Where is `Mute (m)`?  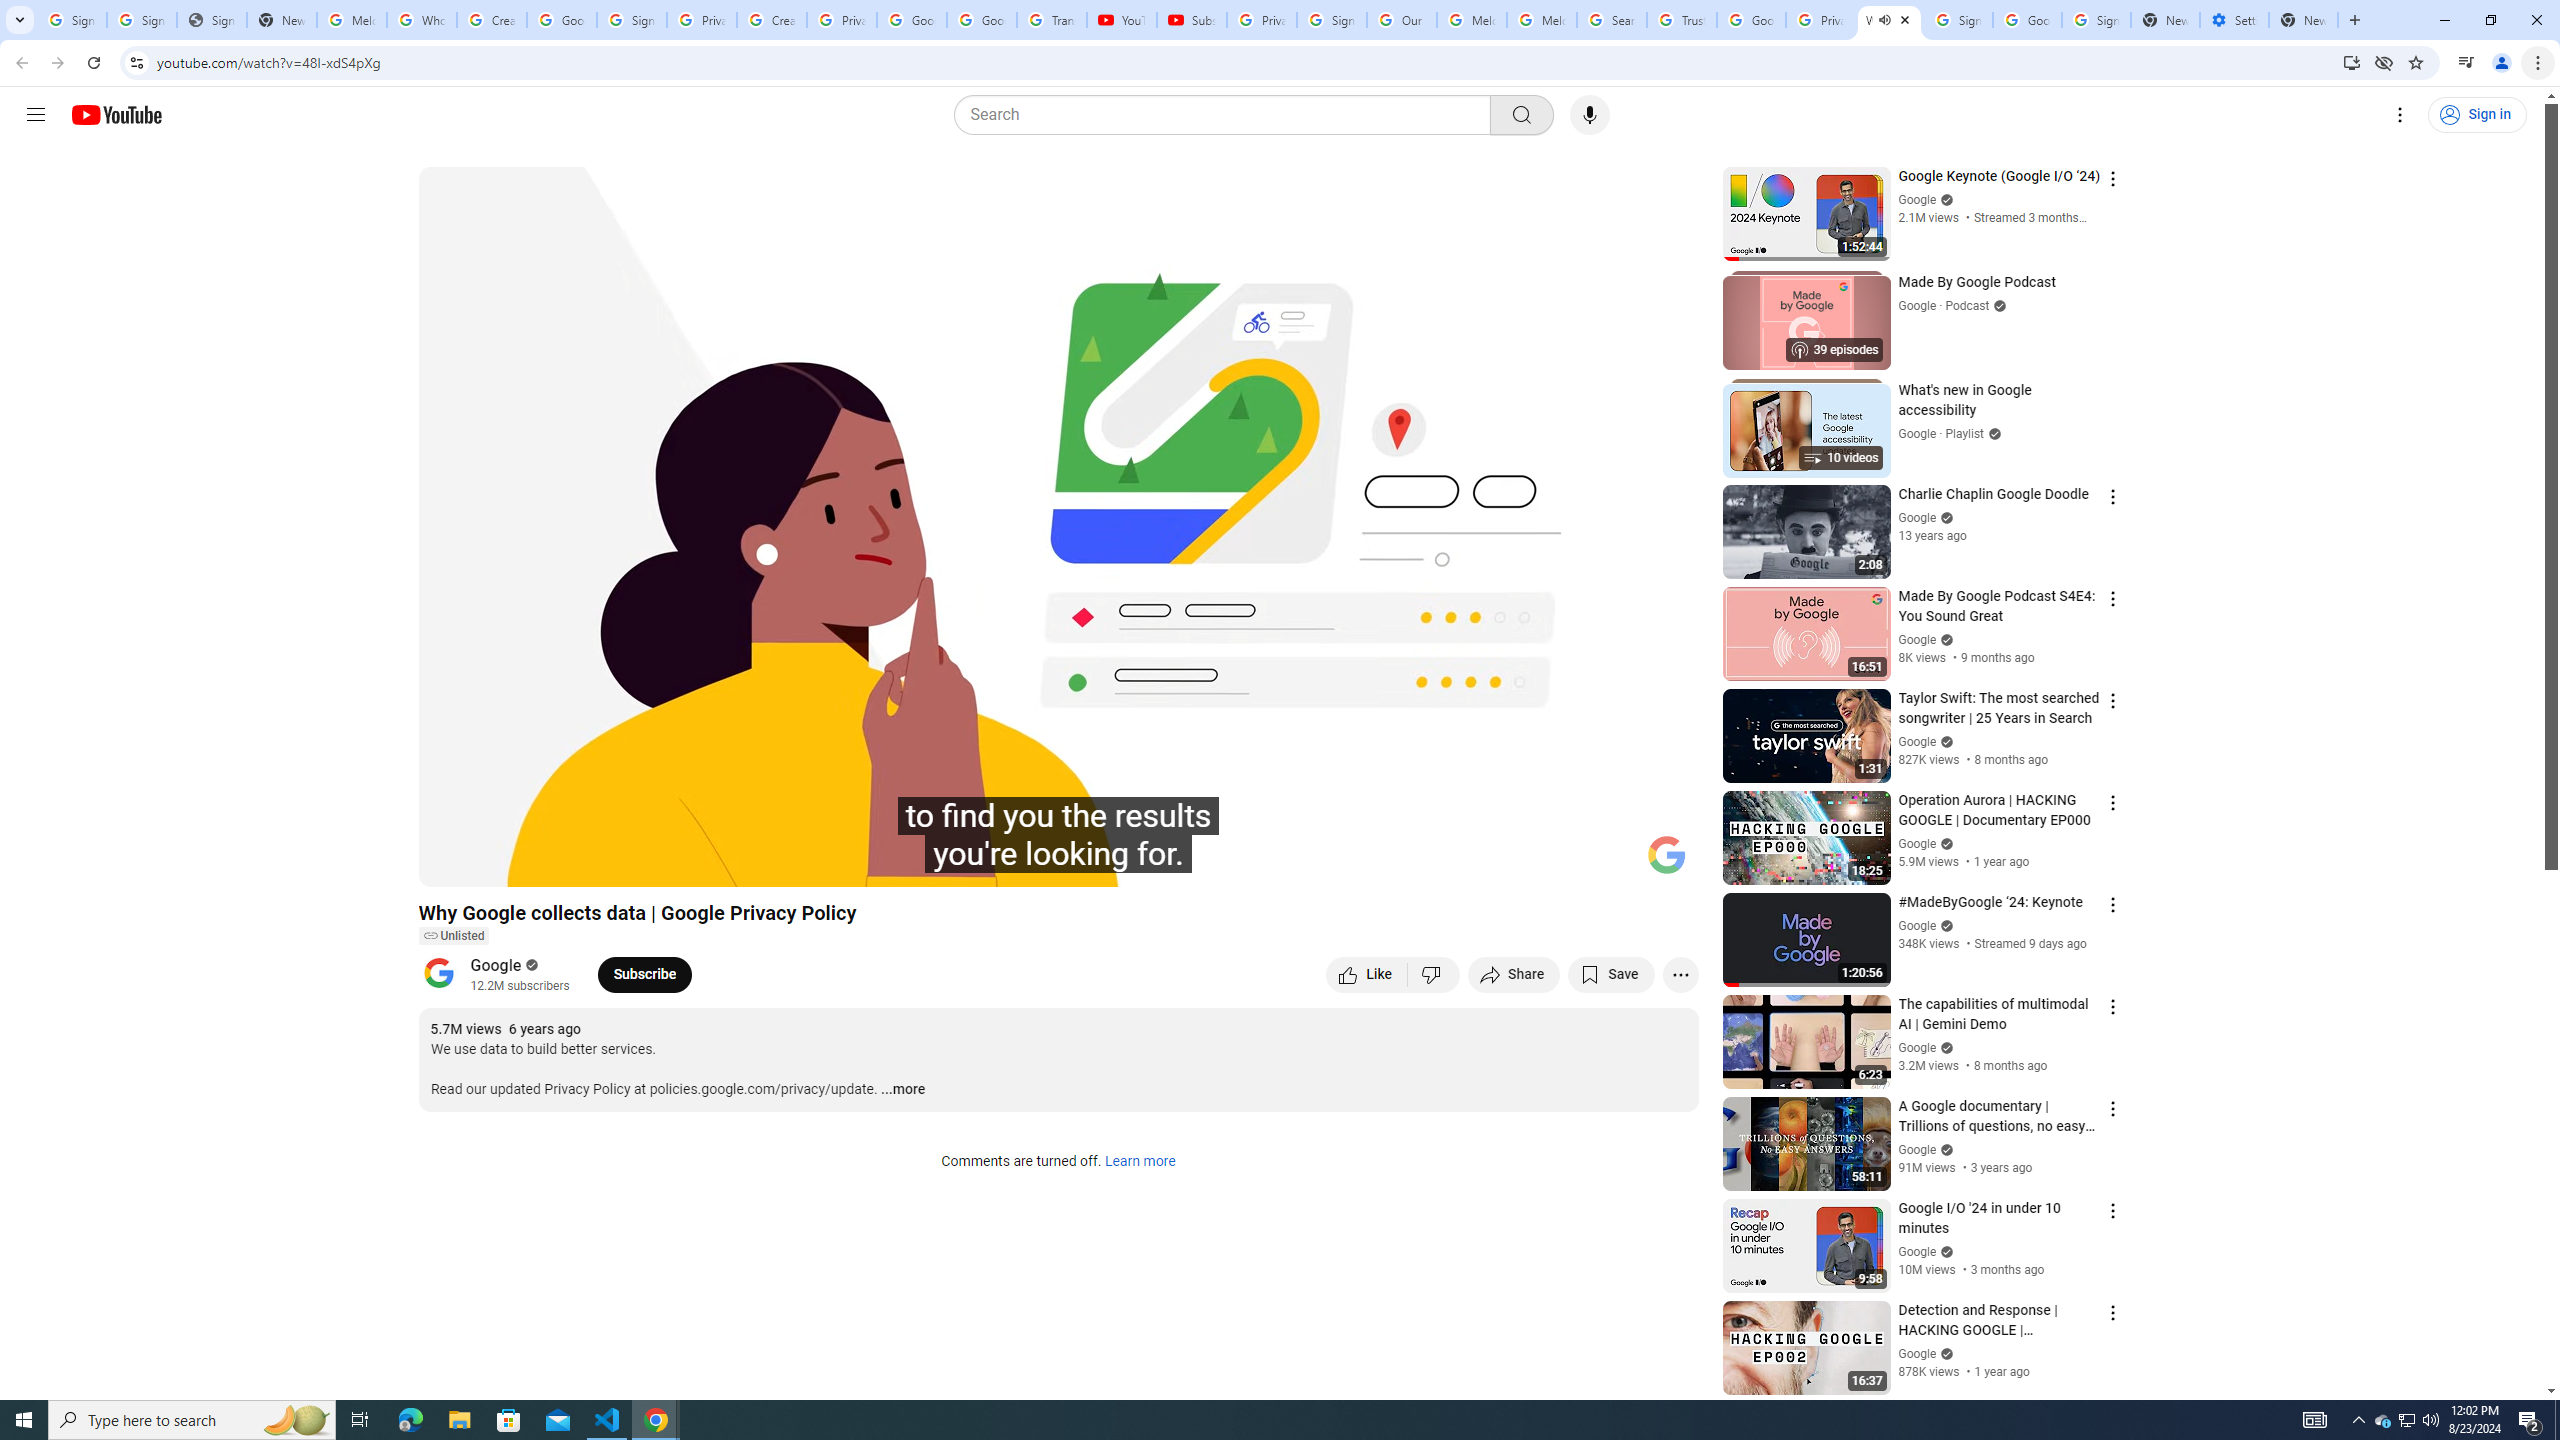 Mute (m) is located at coordinates (548, 863).